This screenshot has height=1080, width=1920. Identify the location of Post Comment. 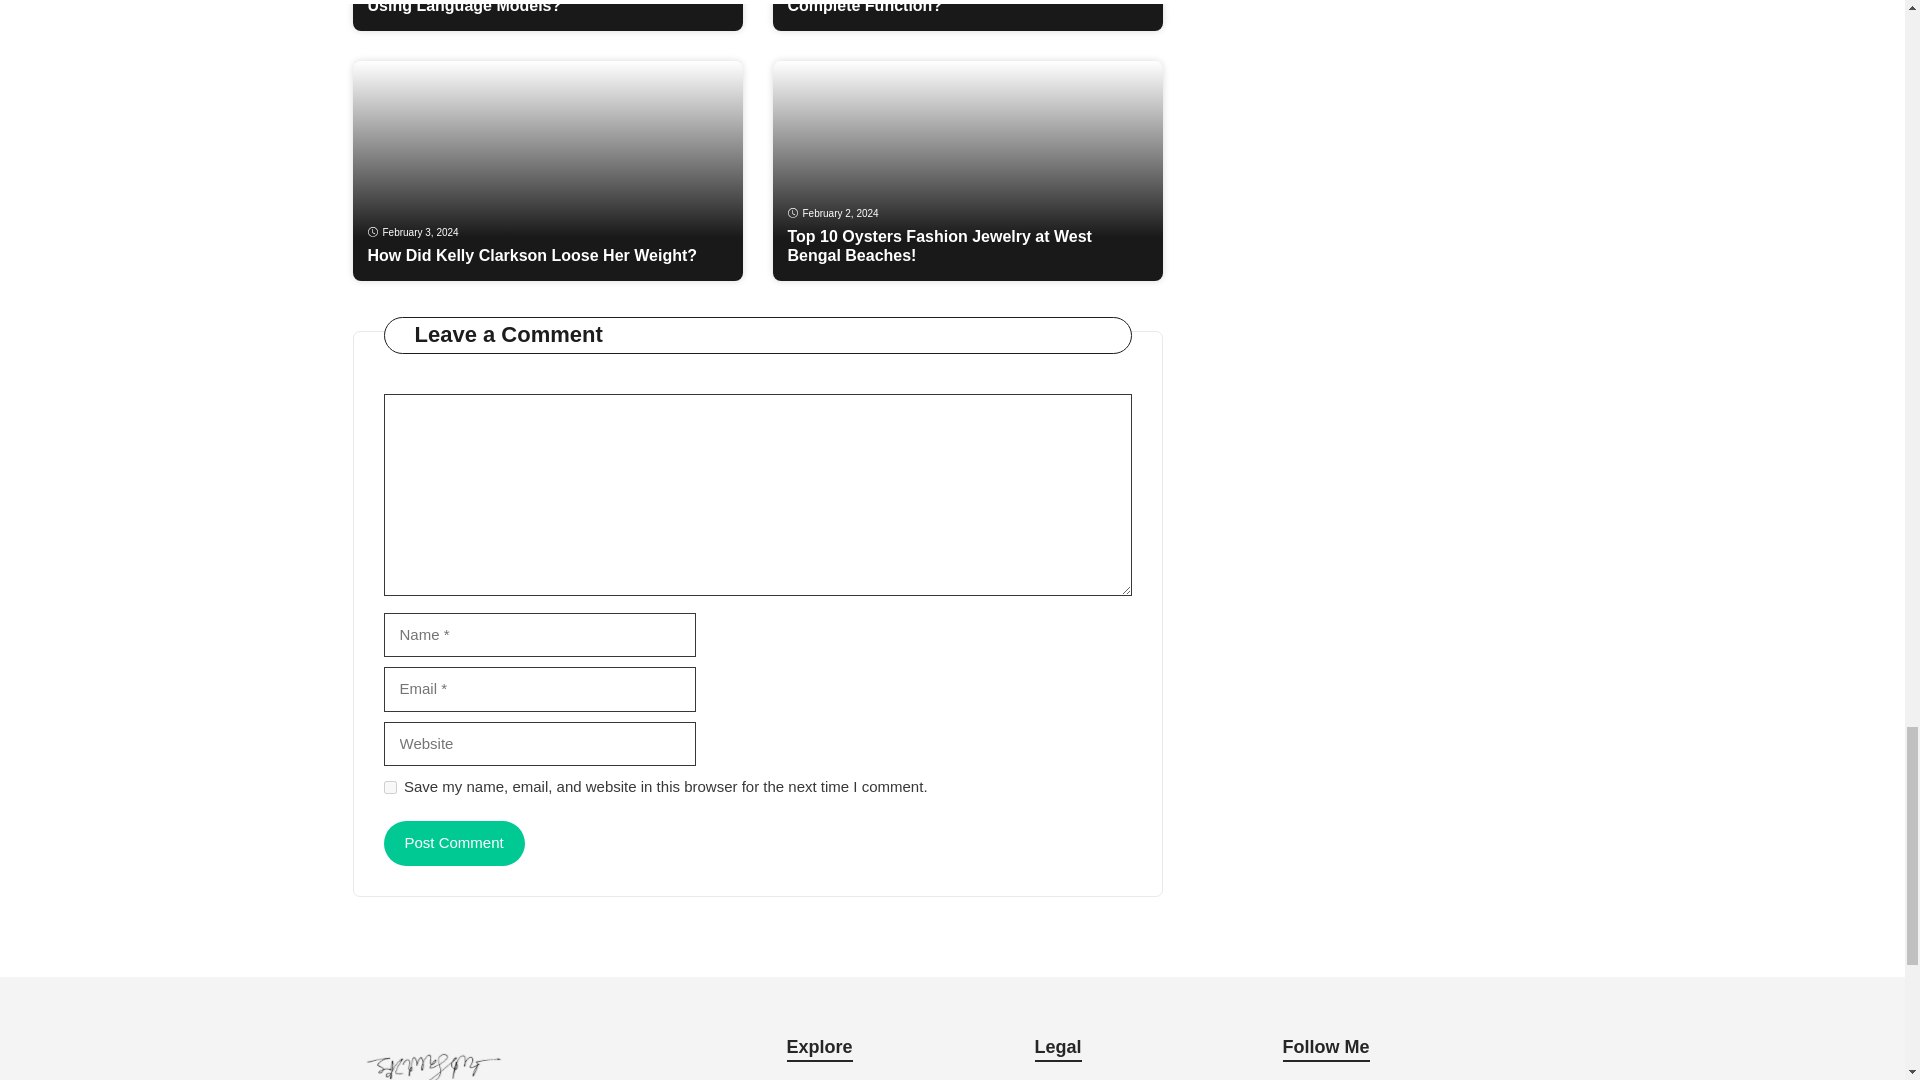
(454, 843).